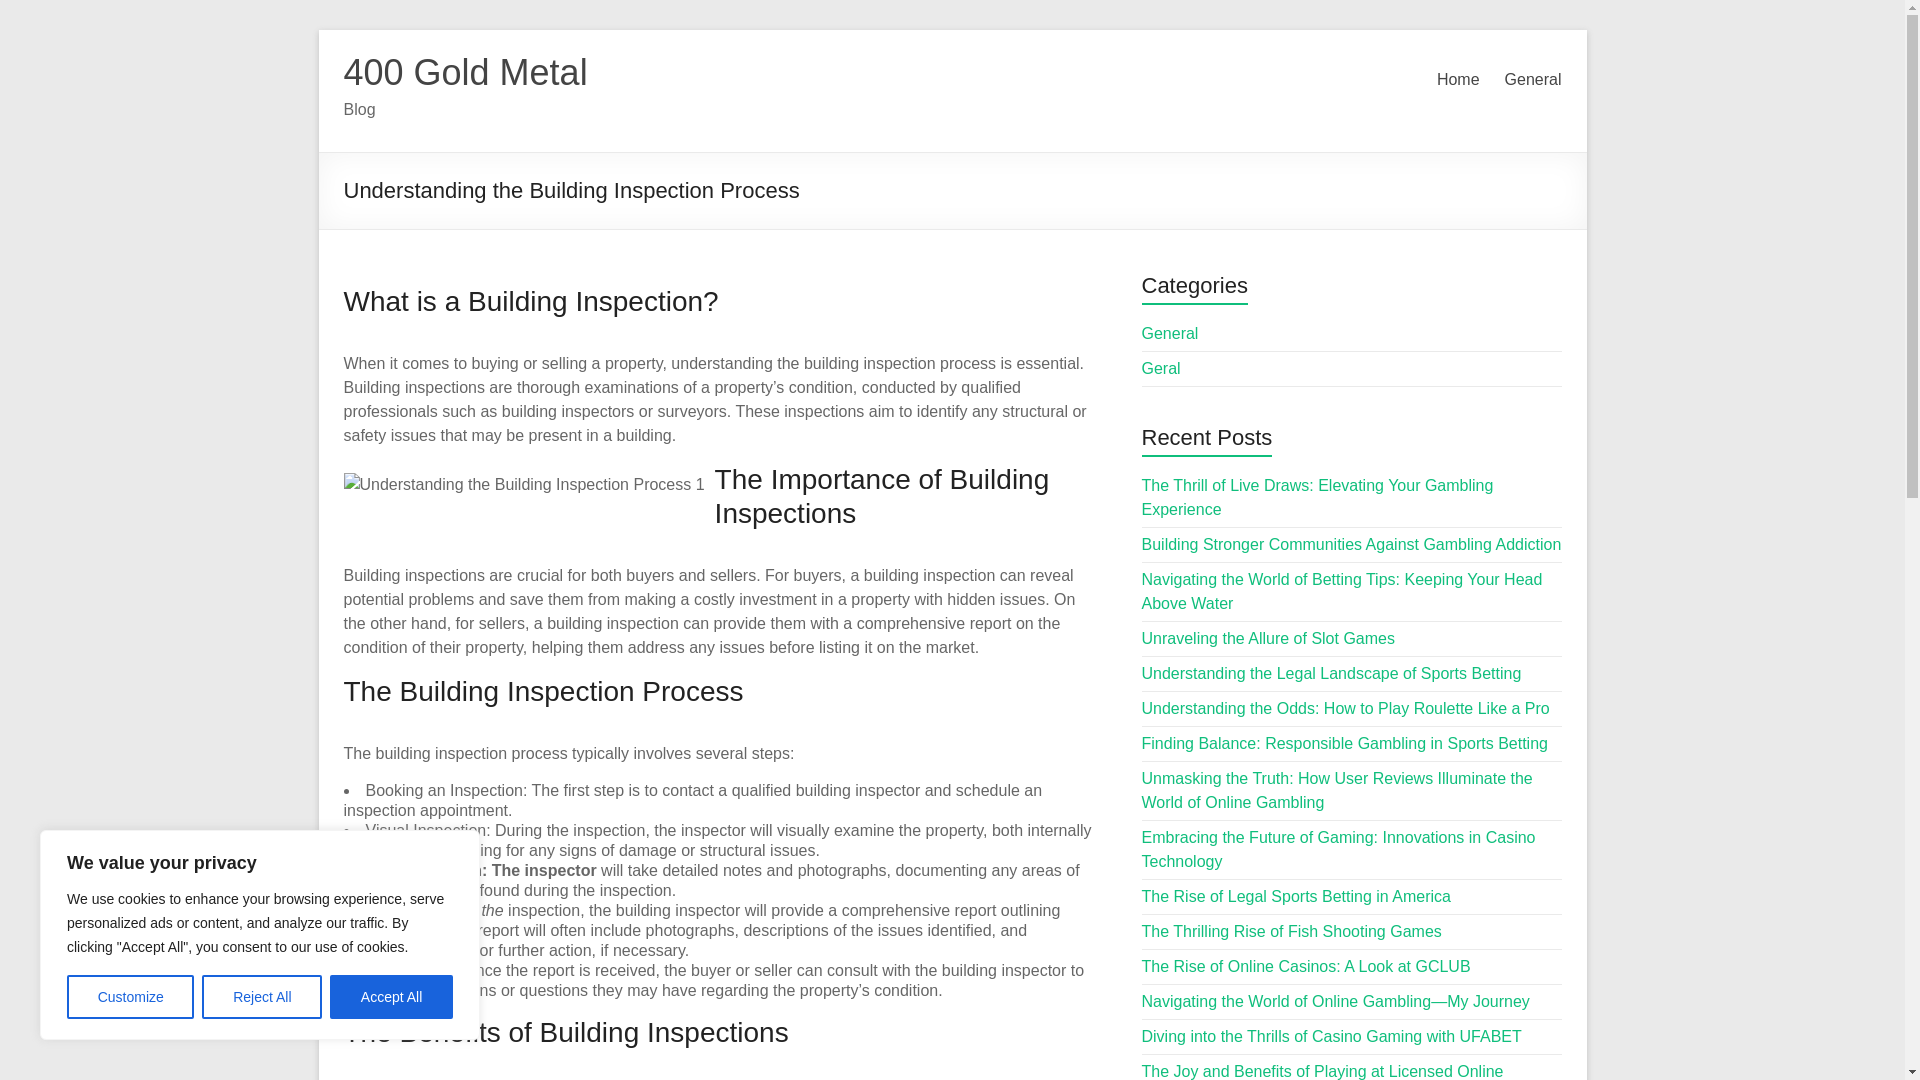 This screenshot has width=1920, height=1080. What do you see at coordinates (1170, 334) in the screenshot?
I see `General` at bounding box center [1170, 334].